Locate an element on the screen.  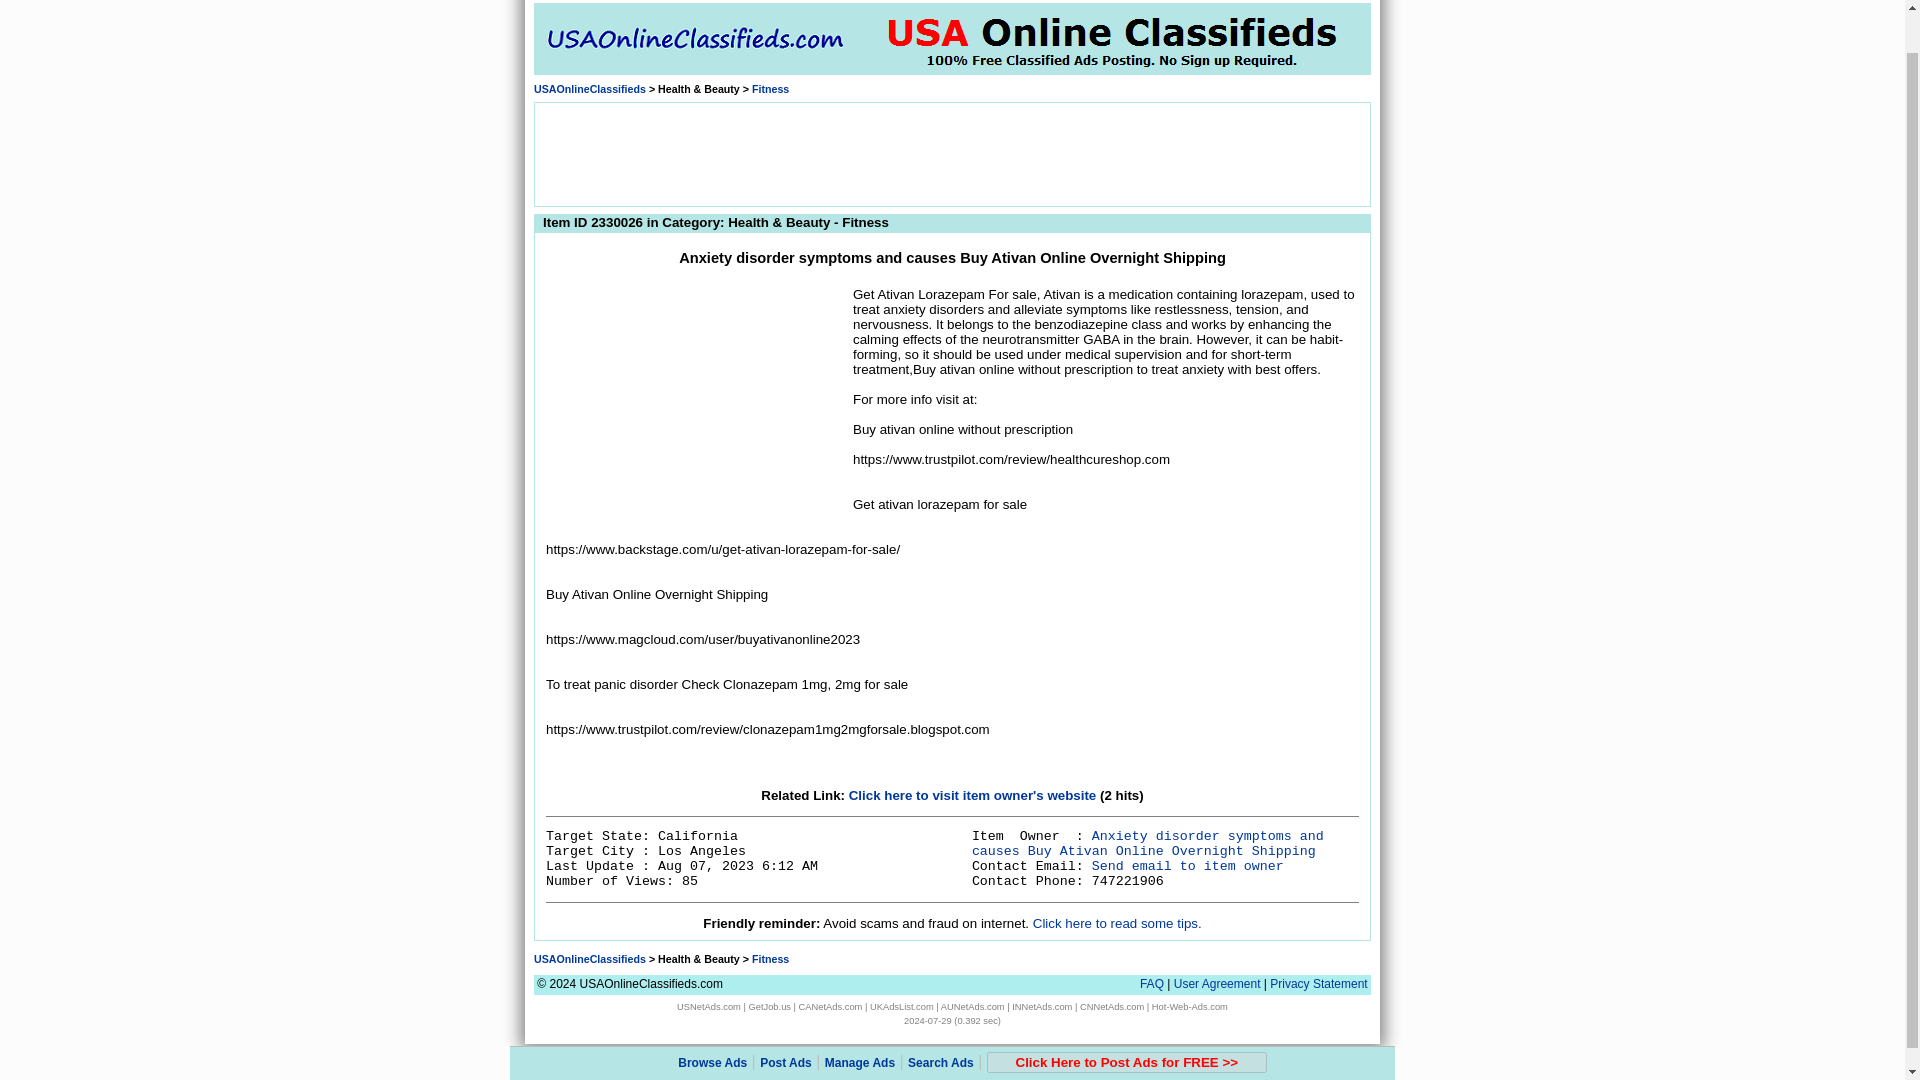
UKAdsList.com is located at coordinates (901, 1006).